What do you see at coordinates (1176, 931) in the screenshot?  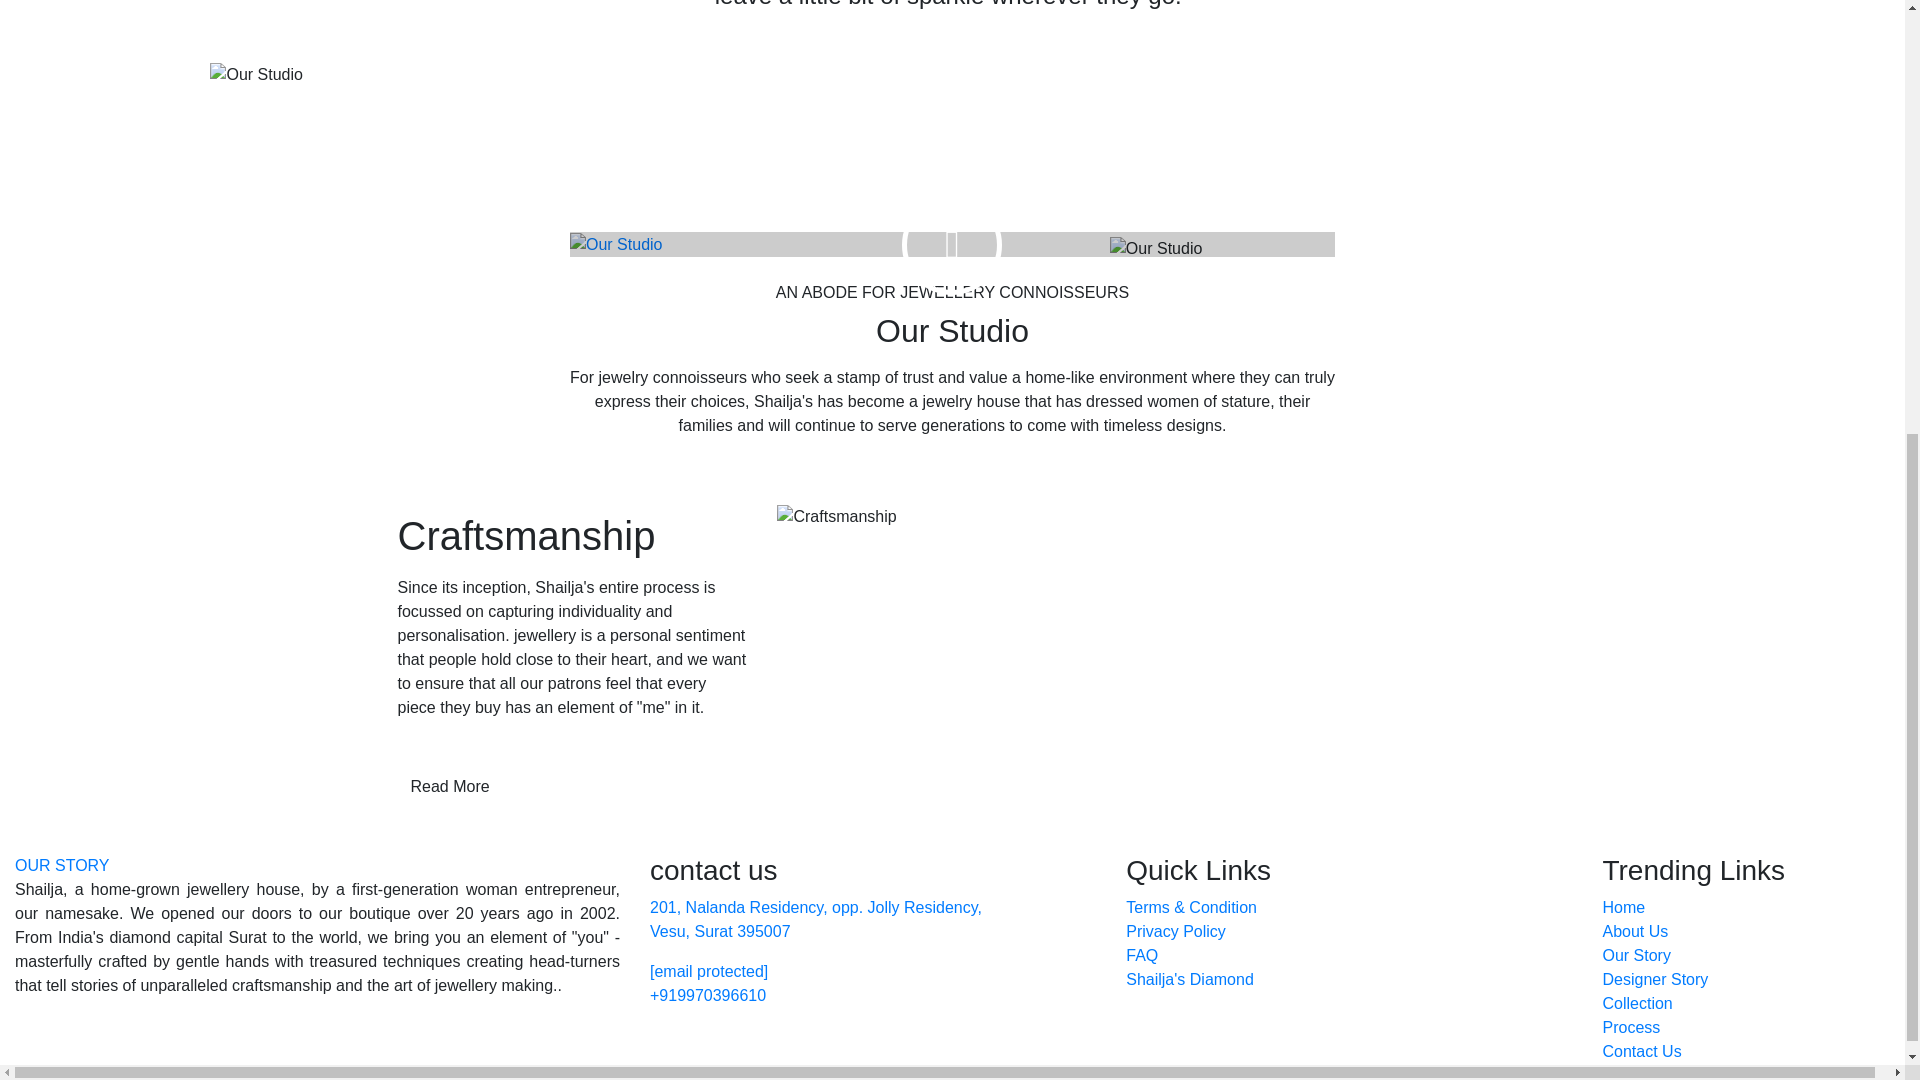 I see `Privacy Policy` at bounding box center [1176, 931].